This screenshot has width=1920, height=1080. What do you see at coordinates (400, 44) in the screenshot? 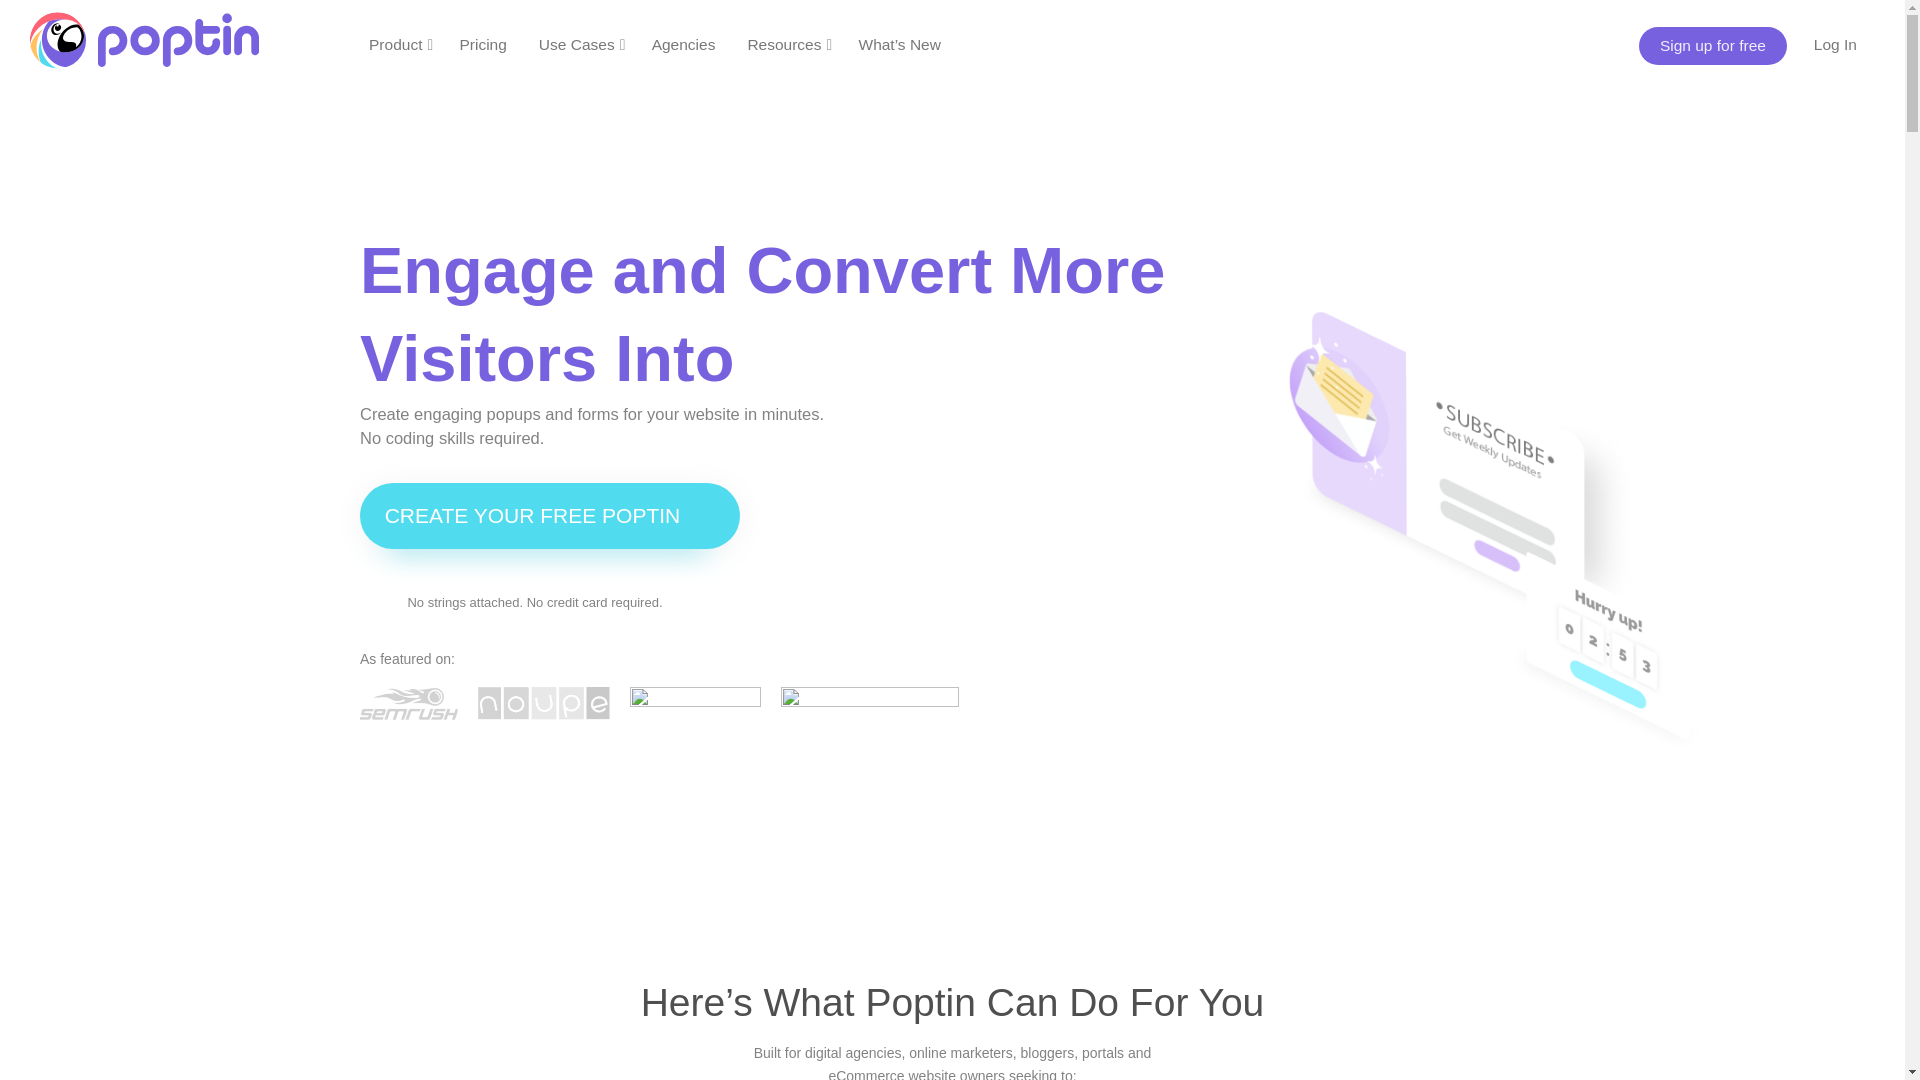
I see `Product` at bounding box center [400, 44].